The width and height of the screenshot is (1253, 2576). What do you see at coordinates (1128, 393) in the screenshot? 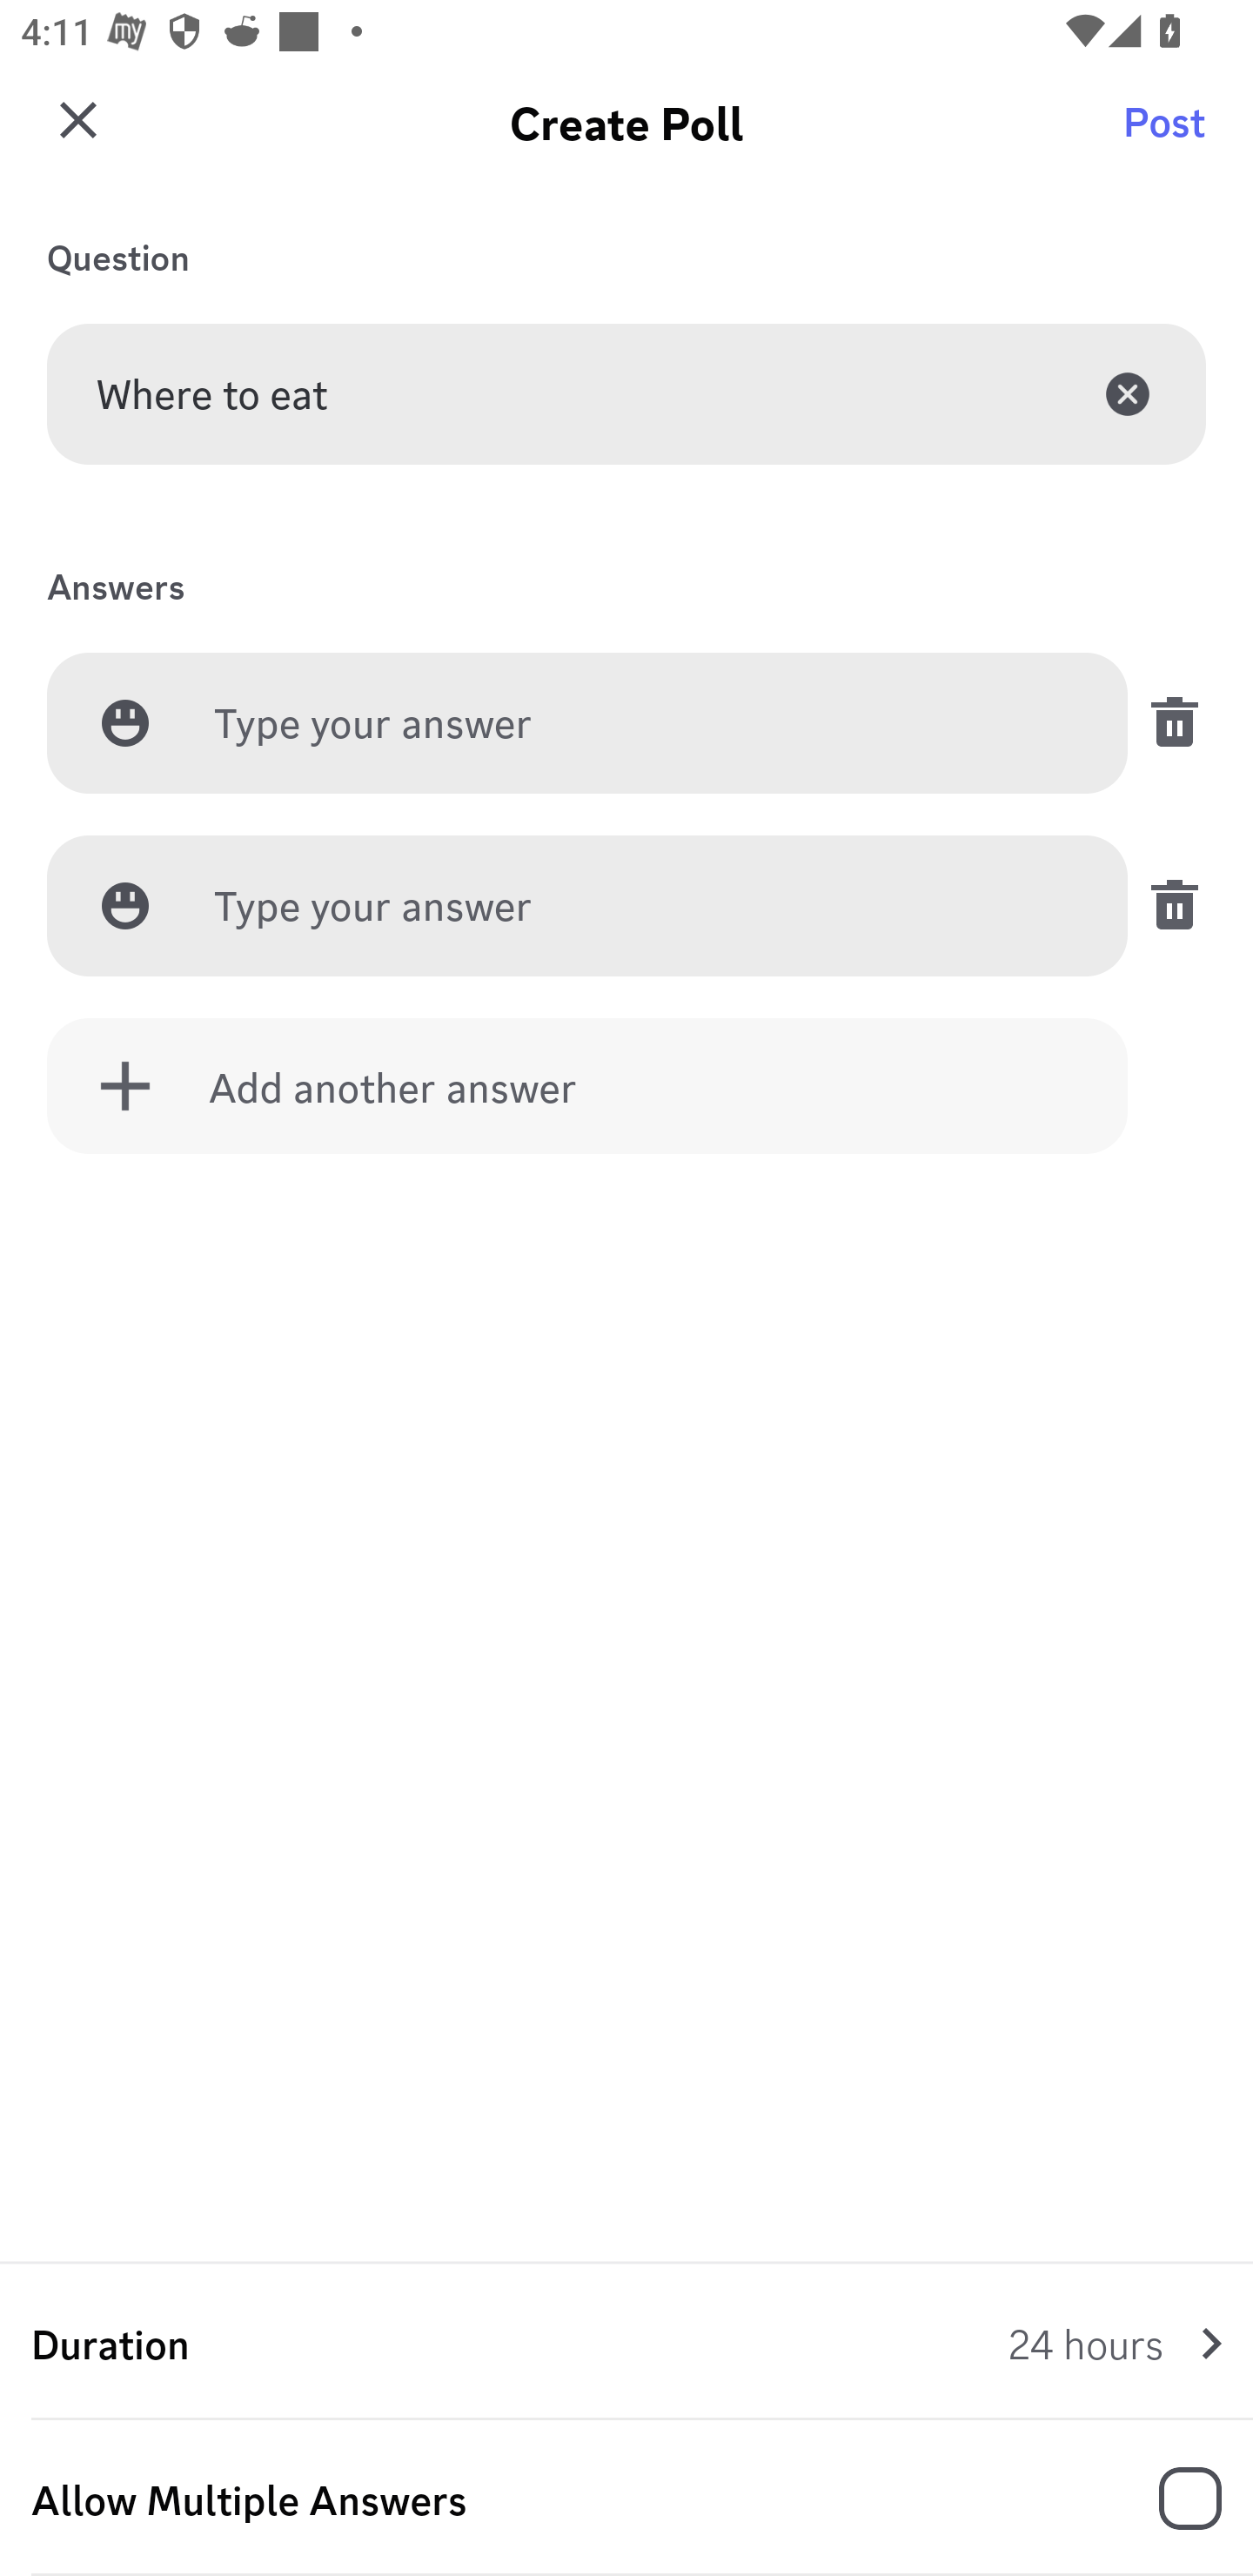
I see `Clear` at bounding box center [1128, 393].